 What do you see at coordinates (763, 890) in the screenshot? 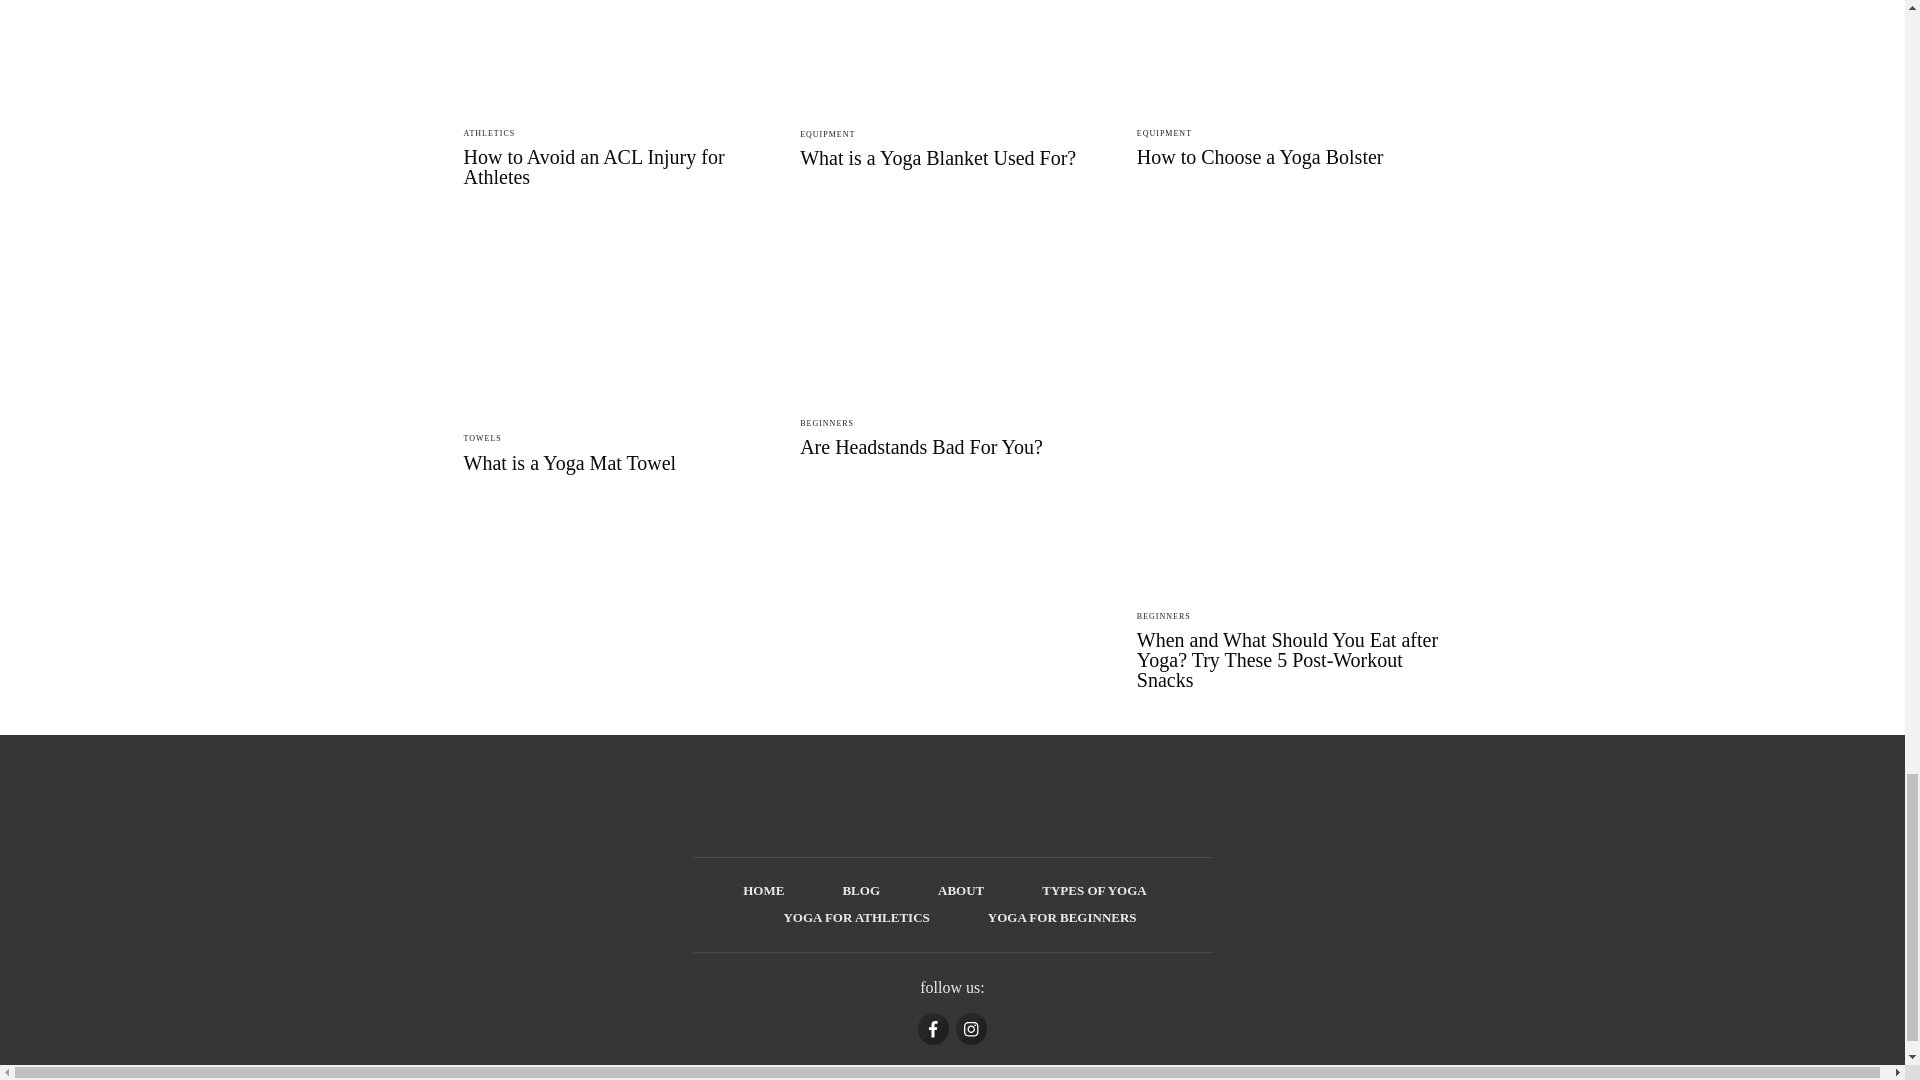
I see `HOME` at bounding box center [763, 890].